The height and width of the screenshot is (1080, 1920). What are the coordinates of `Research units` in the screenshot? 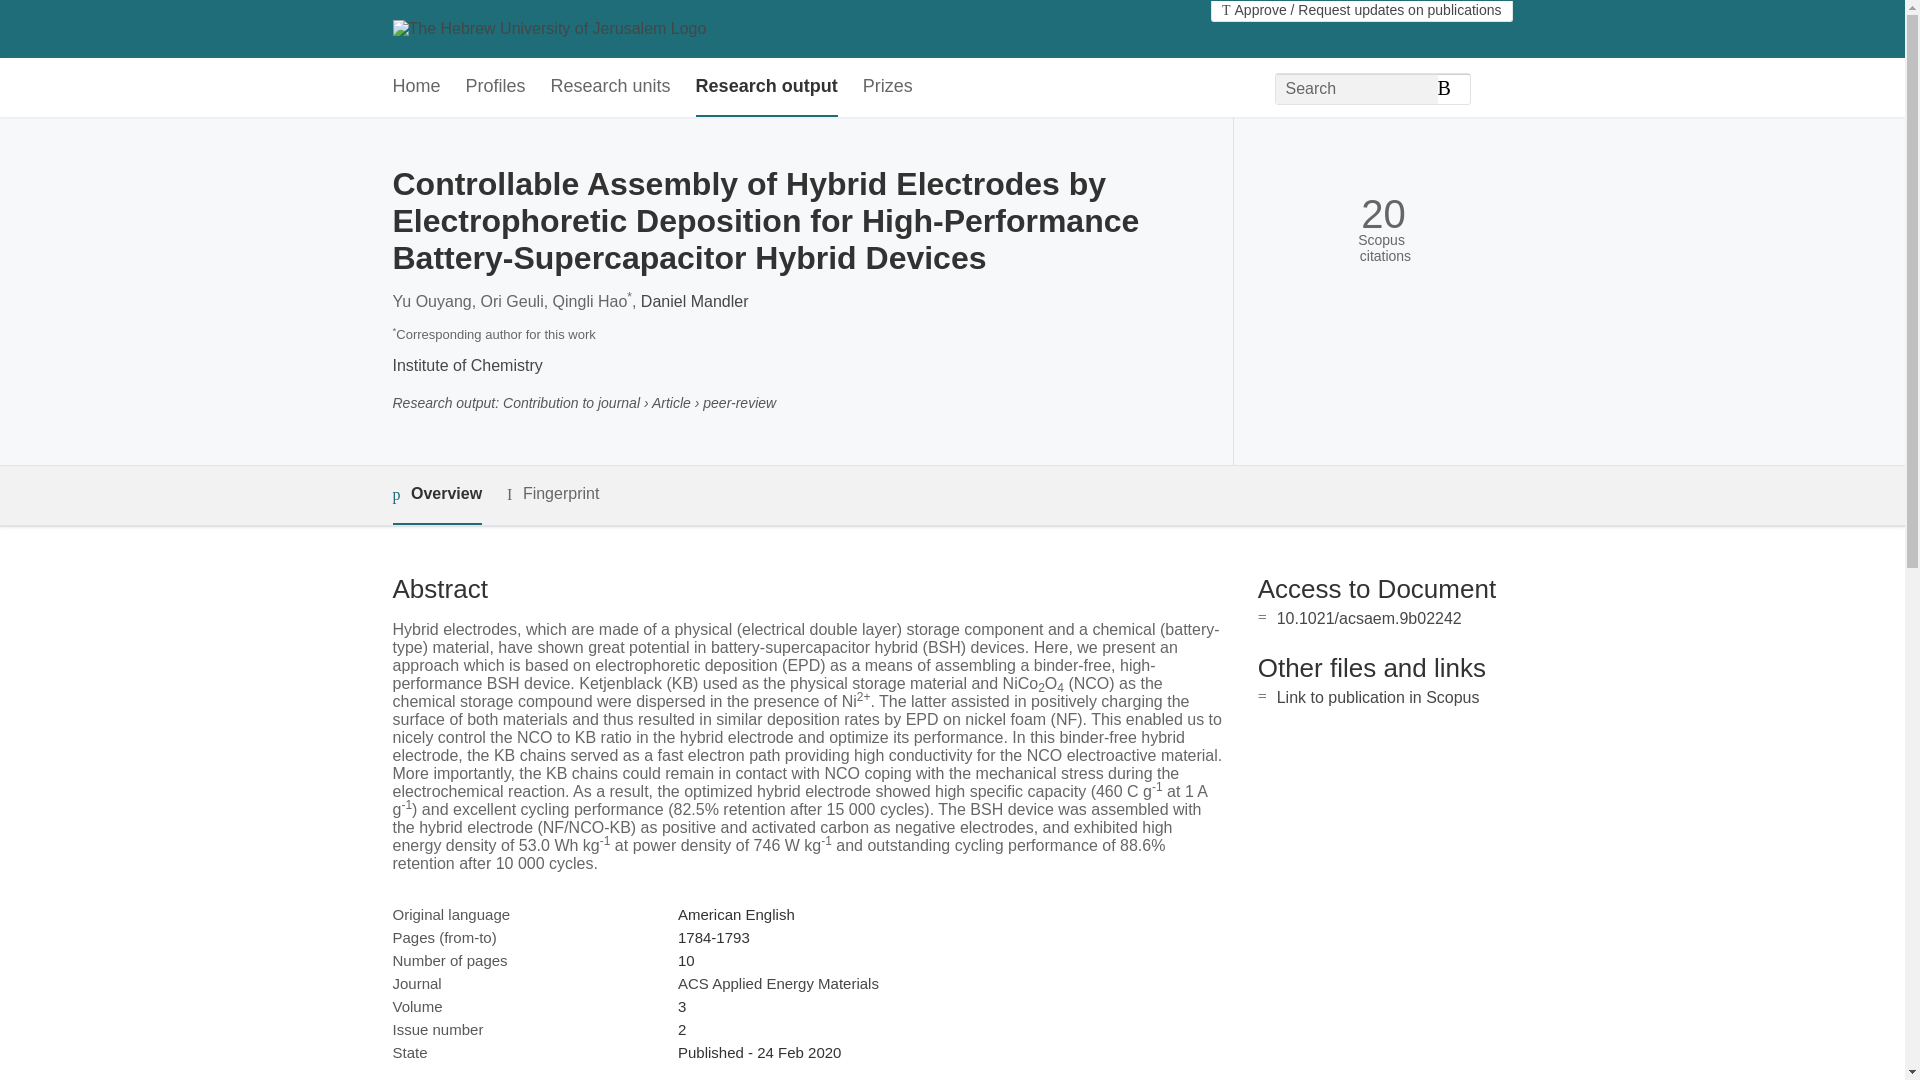 It's located at (610, 87).